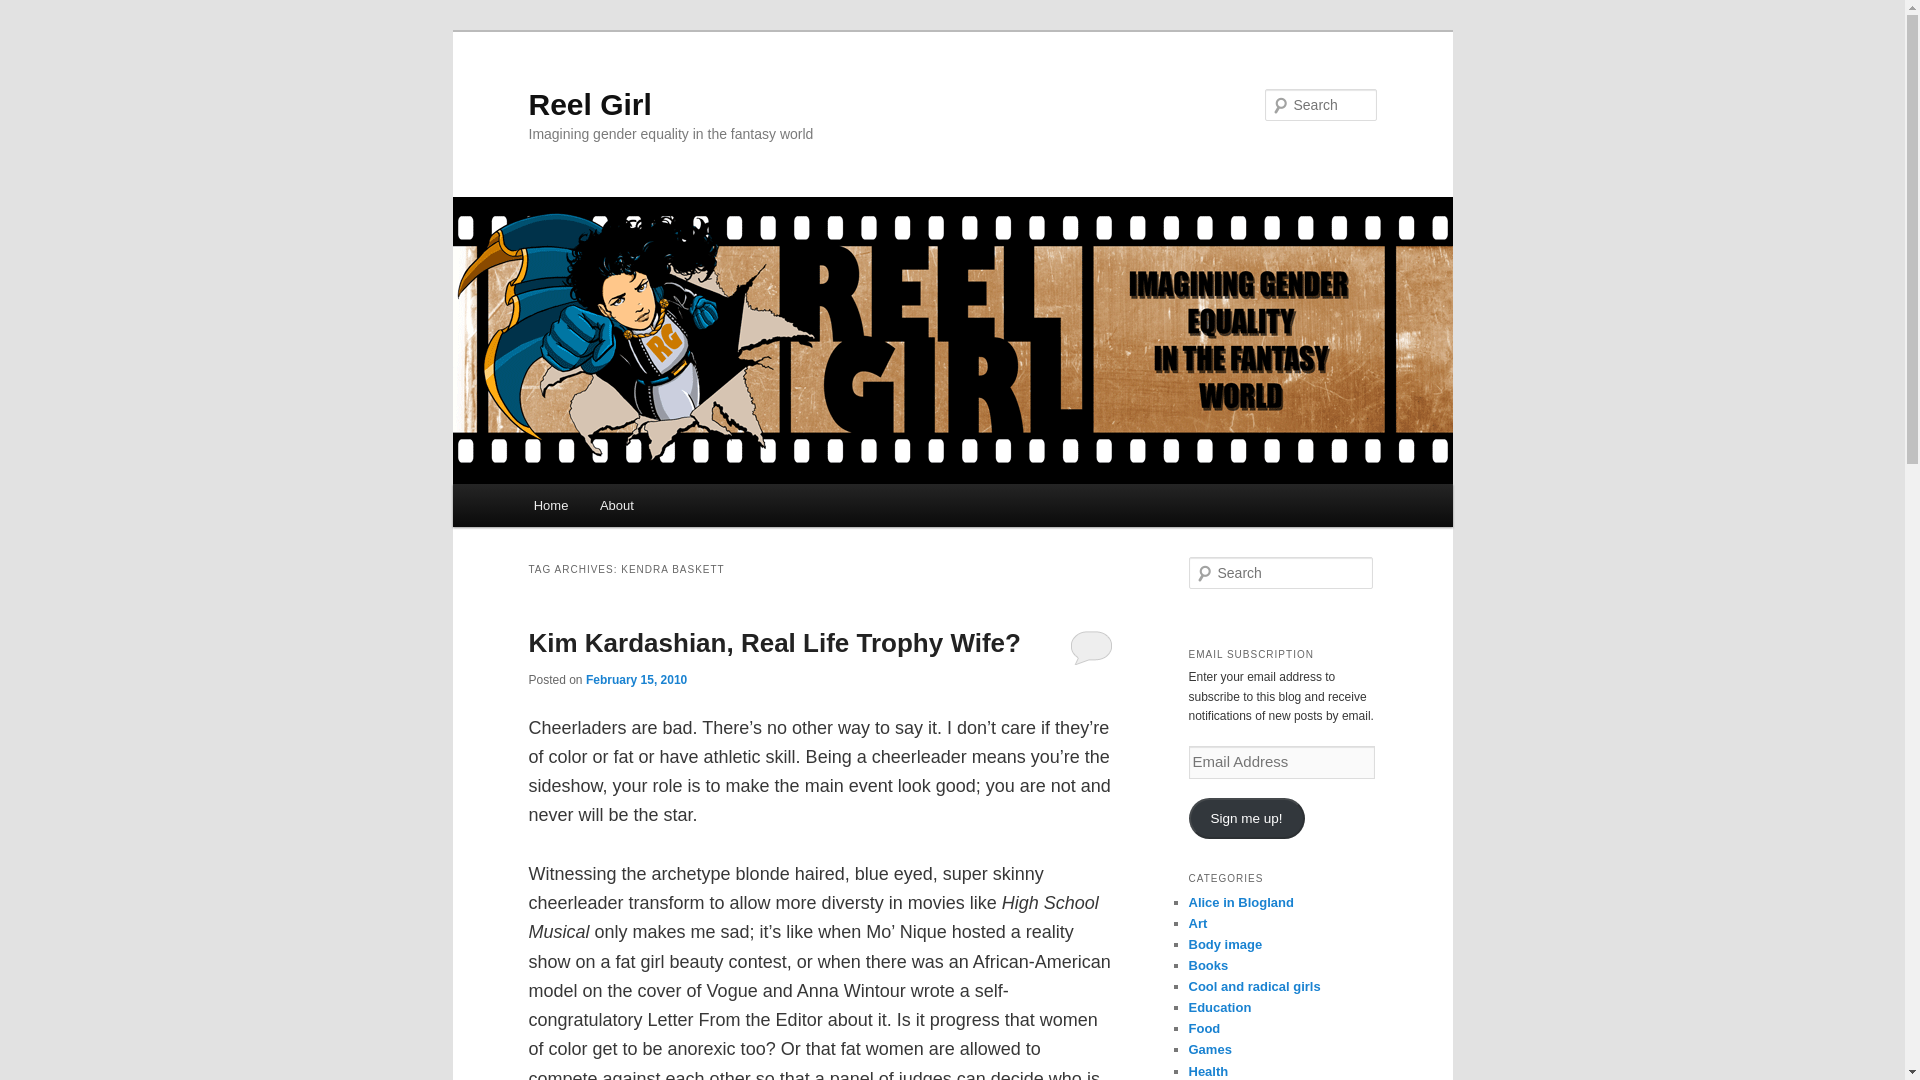  What do you see at coordinates (550, 505) in the screenshot?
I see `Home` at bounding box center [550, 505].